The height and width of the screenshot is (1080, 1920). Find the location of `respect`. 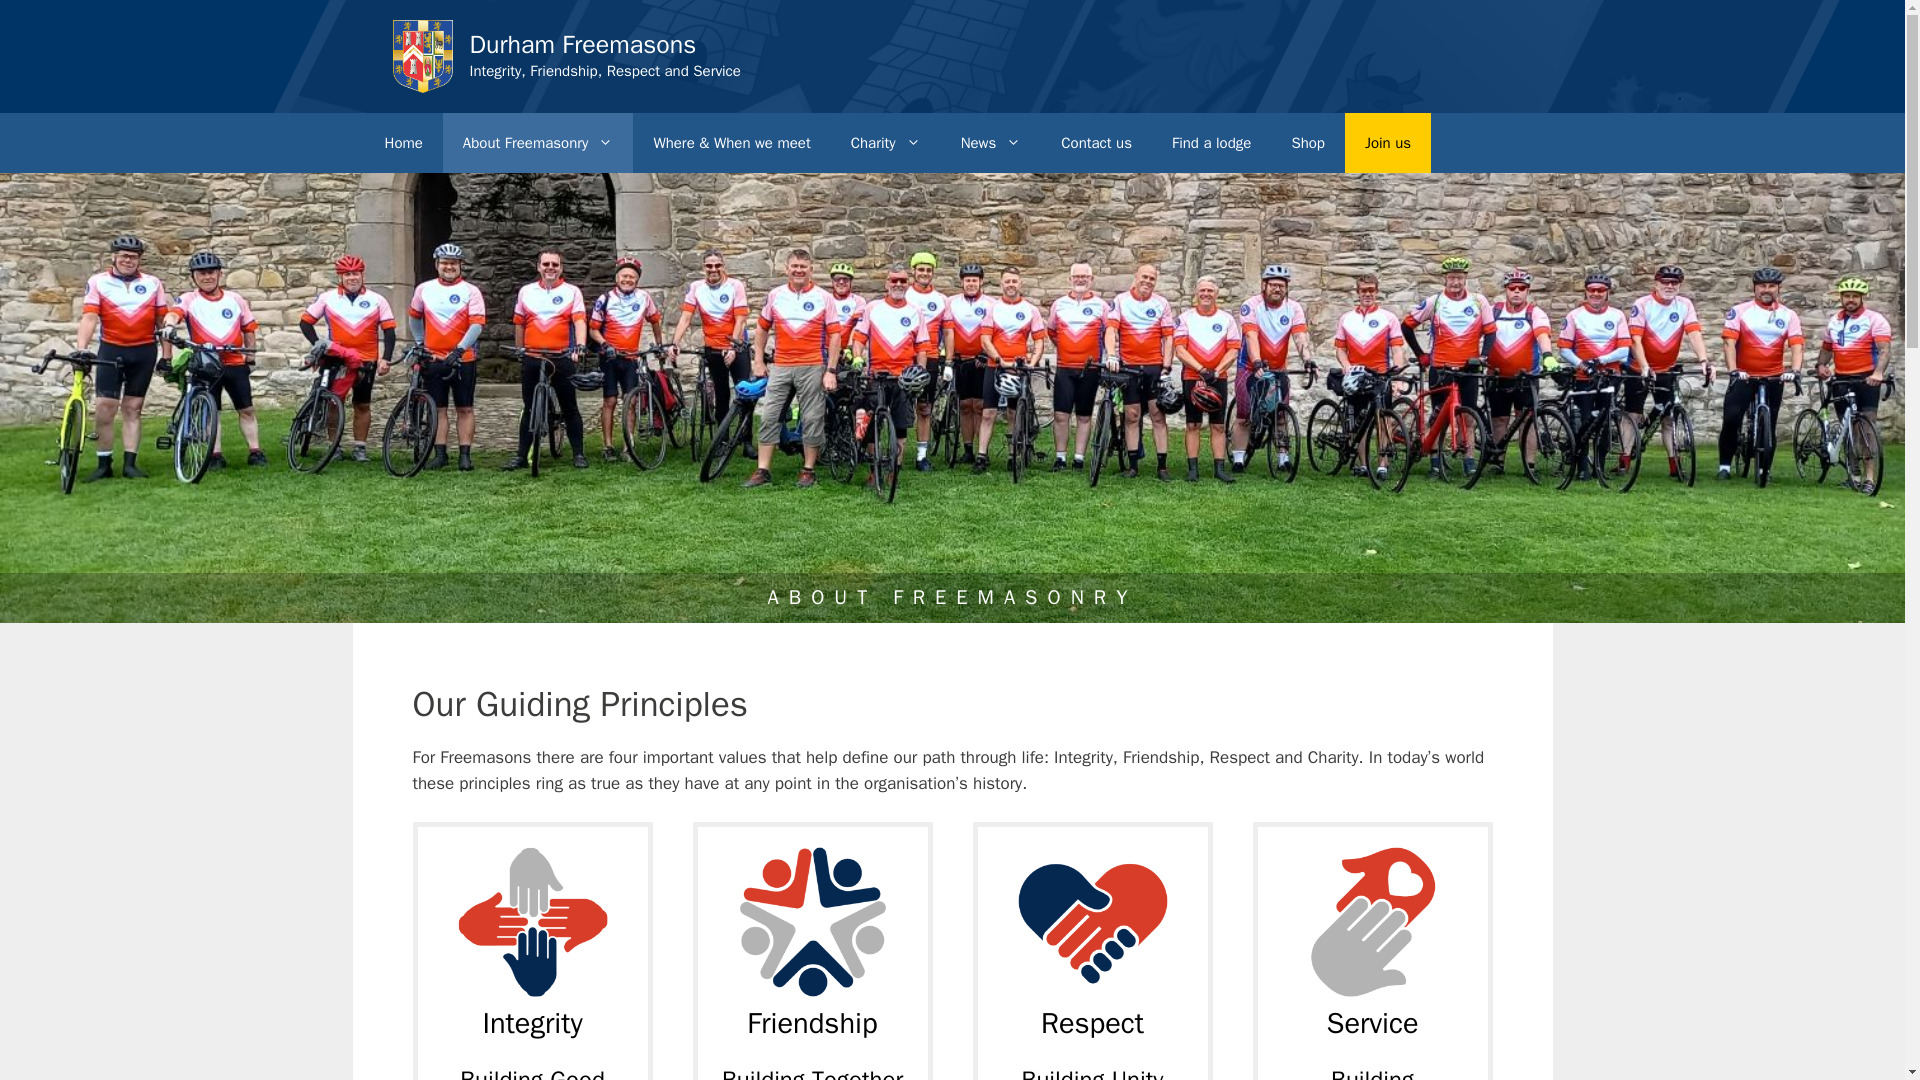

respect is located at coordinates (1092, 921).